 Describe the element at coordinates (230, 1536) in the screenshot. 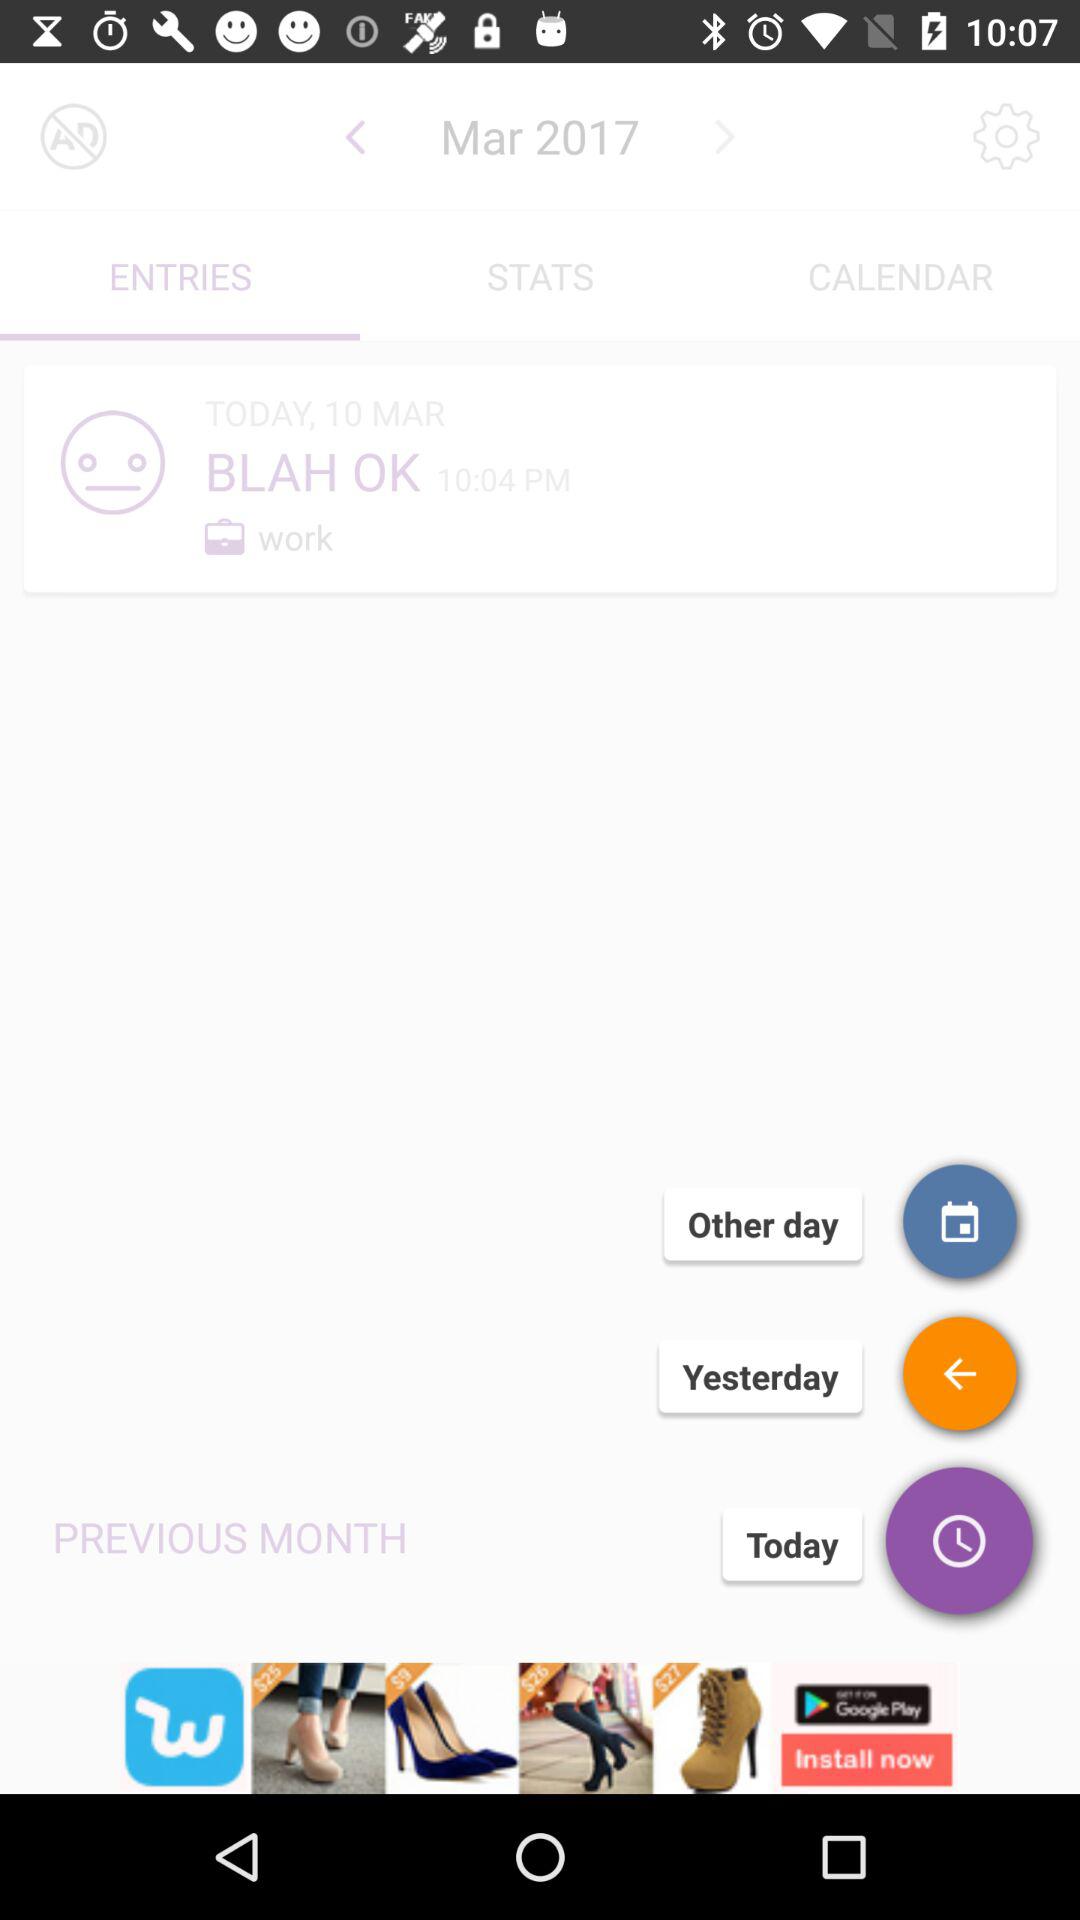

I see `choose the text left side of today` at that location.